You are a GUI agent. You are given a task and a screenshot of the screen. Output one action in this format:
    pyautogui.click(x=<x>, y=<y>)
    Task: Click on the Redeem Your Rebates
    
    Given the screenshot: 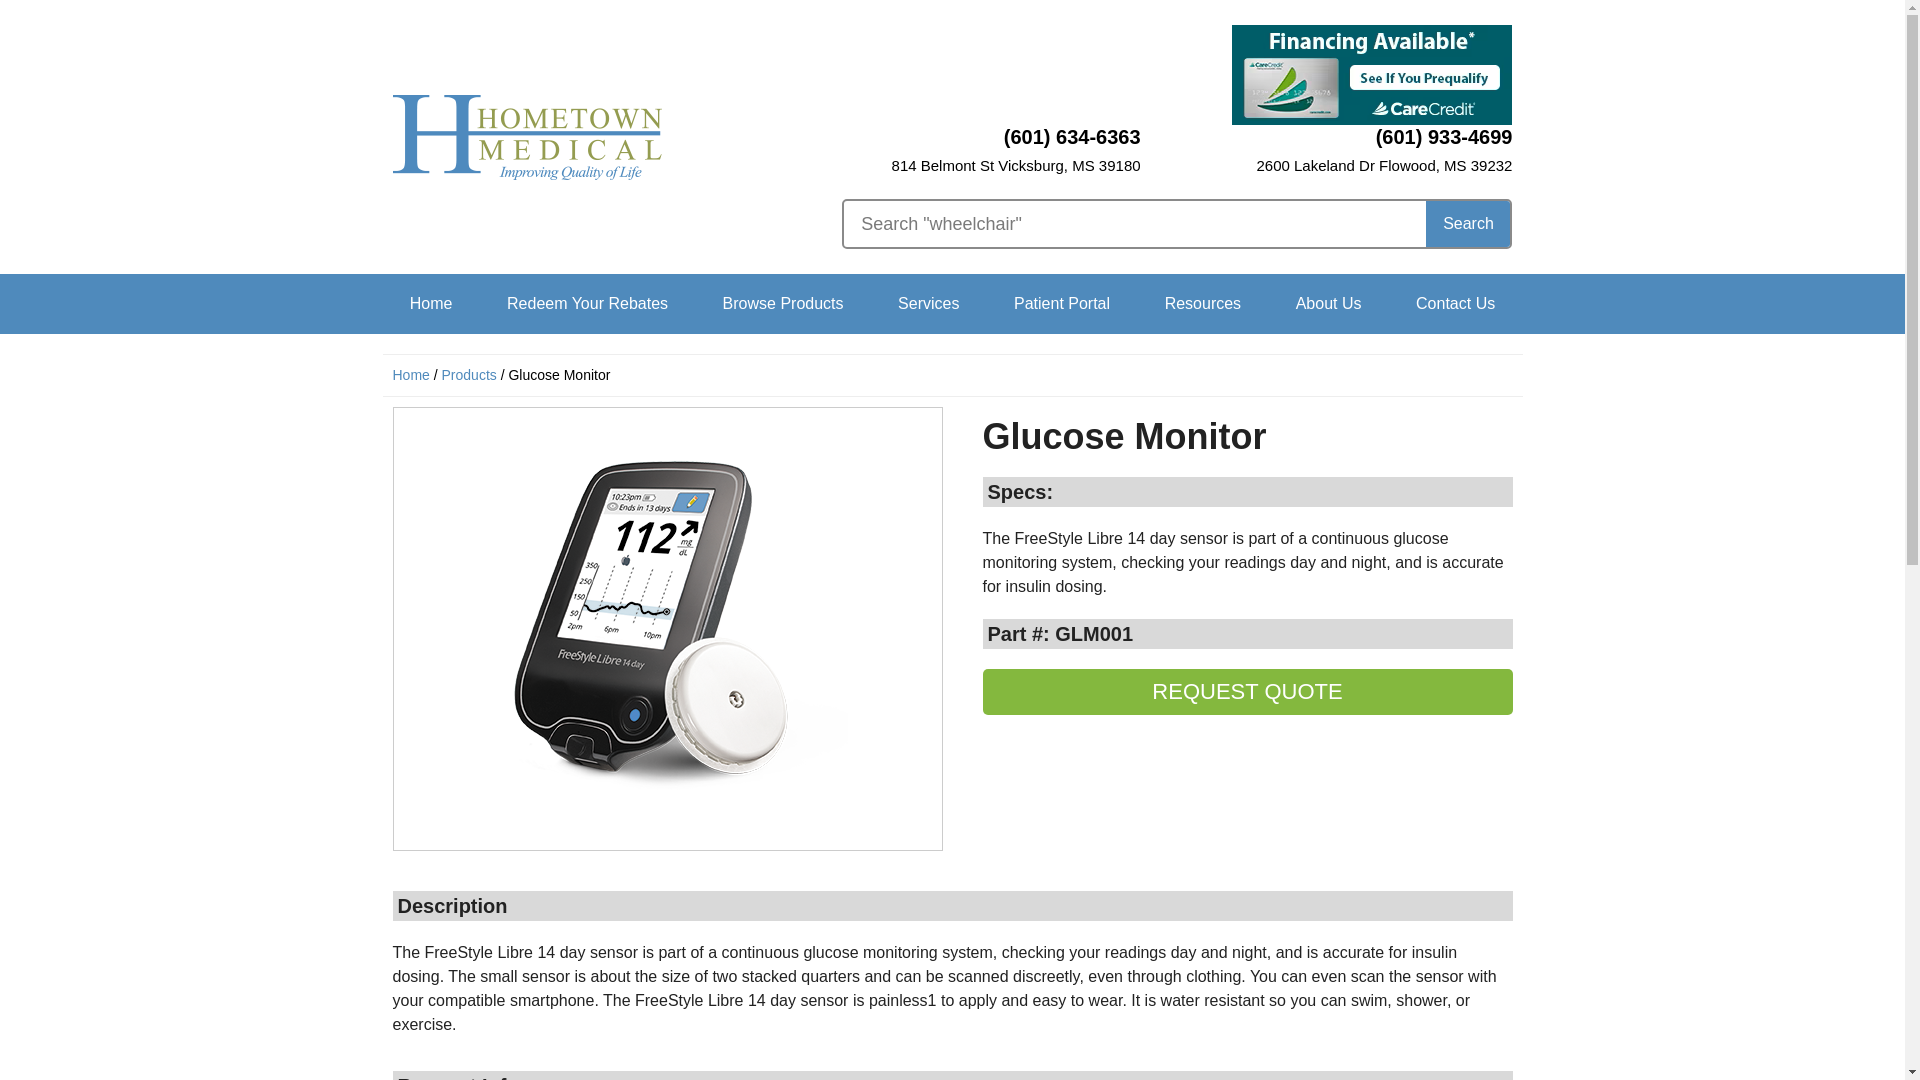 What is the action you would take?
    pyautogui.click(x=588, y=304)
    